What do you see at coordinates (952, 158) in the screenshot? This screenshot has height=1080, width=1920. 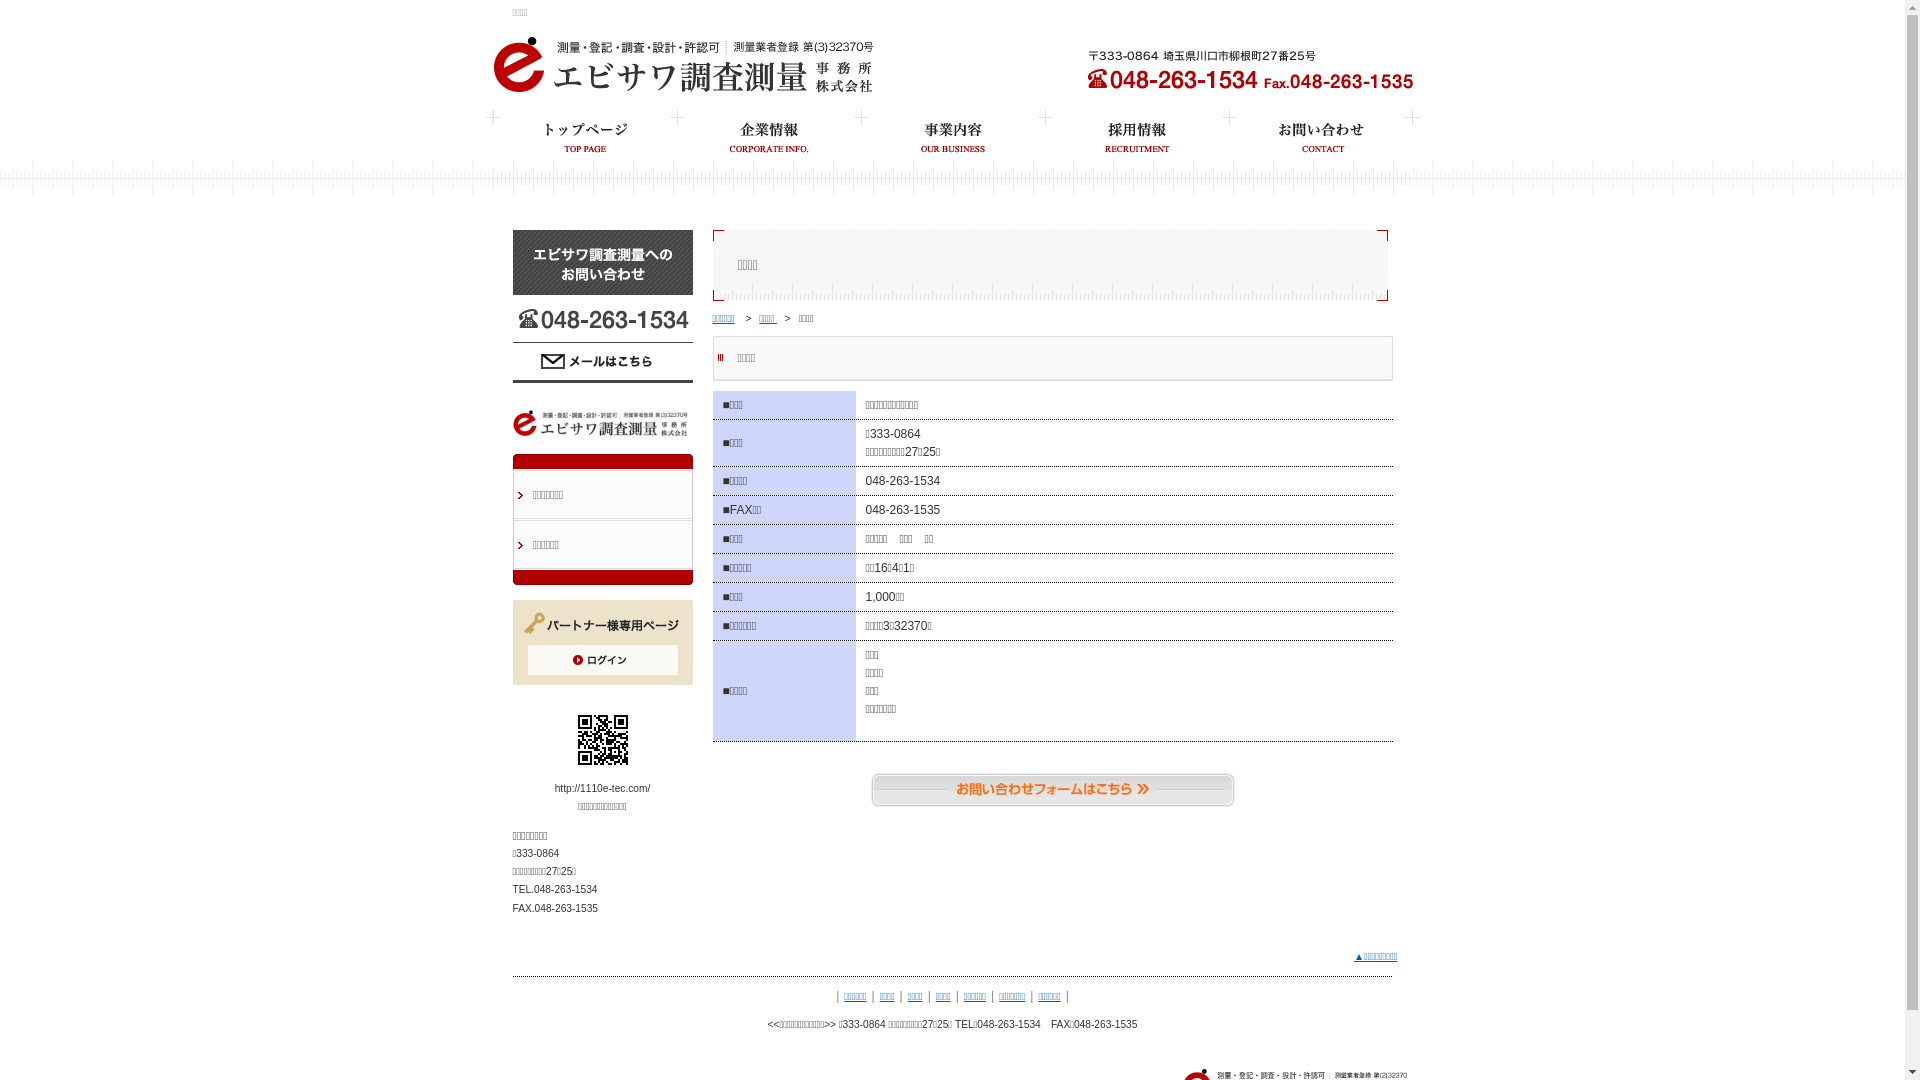 I see ` ` at bounding box center [952, 158].